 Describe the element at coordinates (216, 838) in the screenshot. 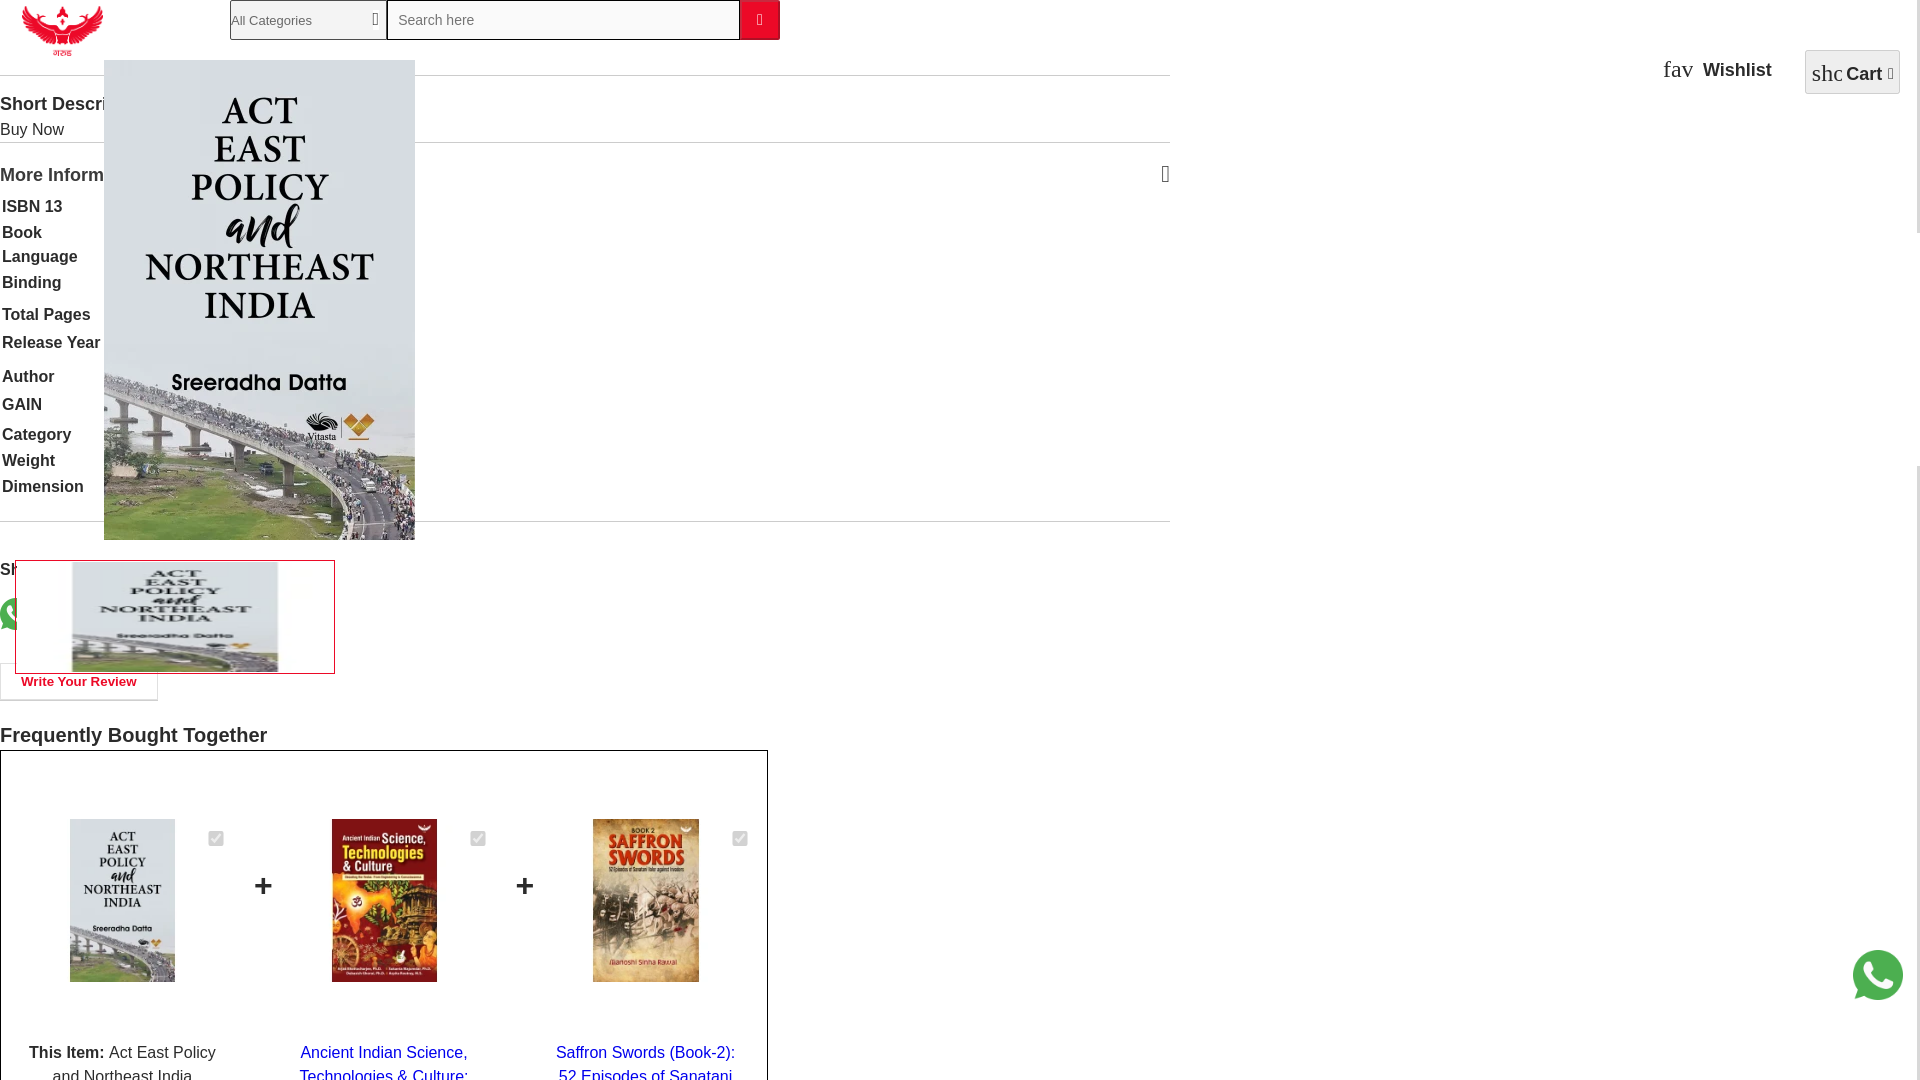

I see `on` at that location.